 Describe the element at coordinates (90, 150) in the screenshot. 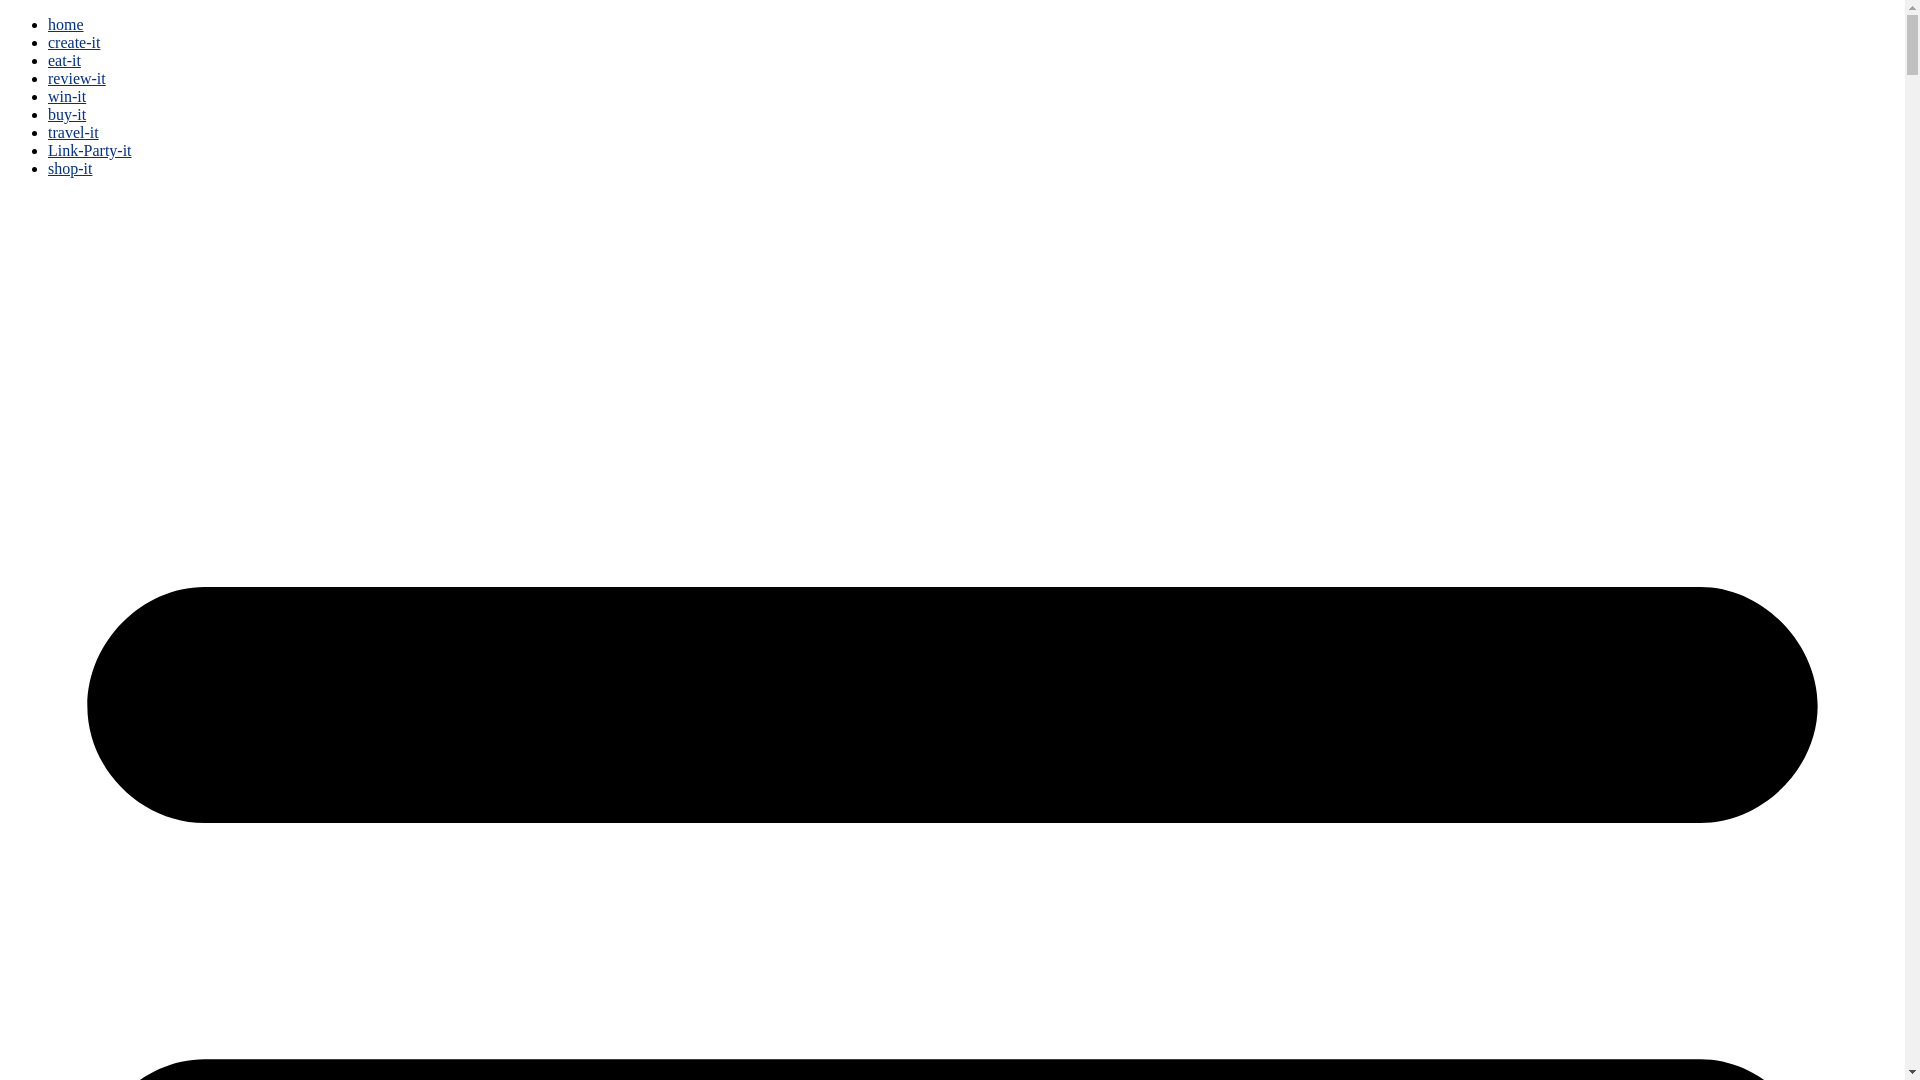

I see `Link-Party-it` at that location.